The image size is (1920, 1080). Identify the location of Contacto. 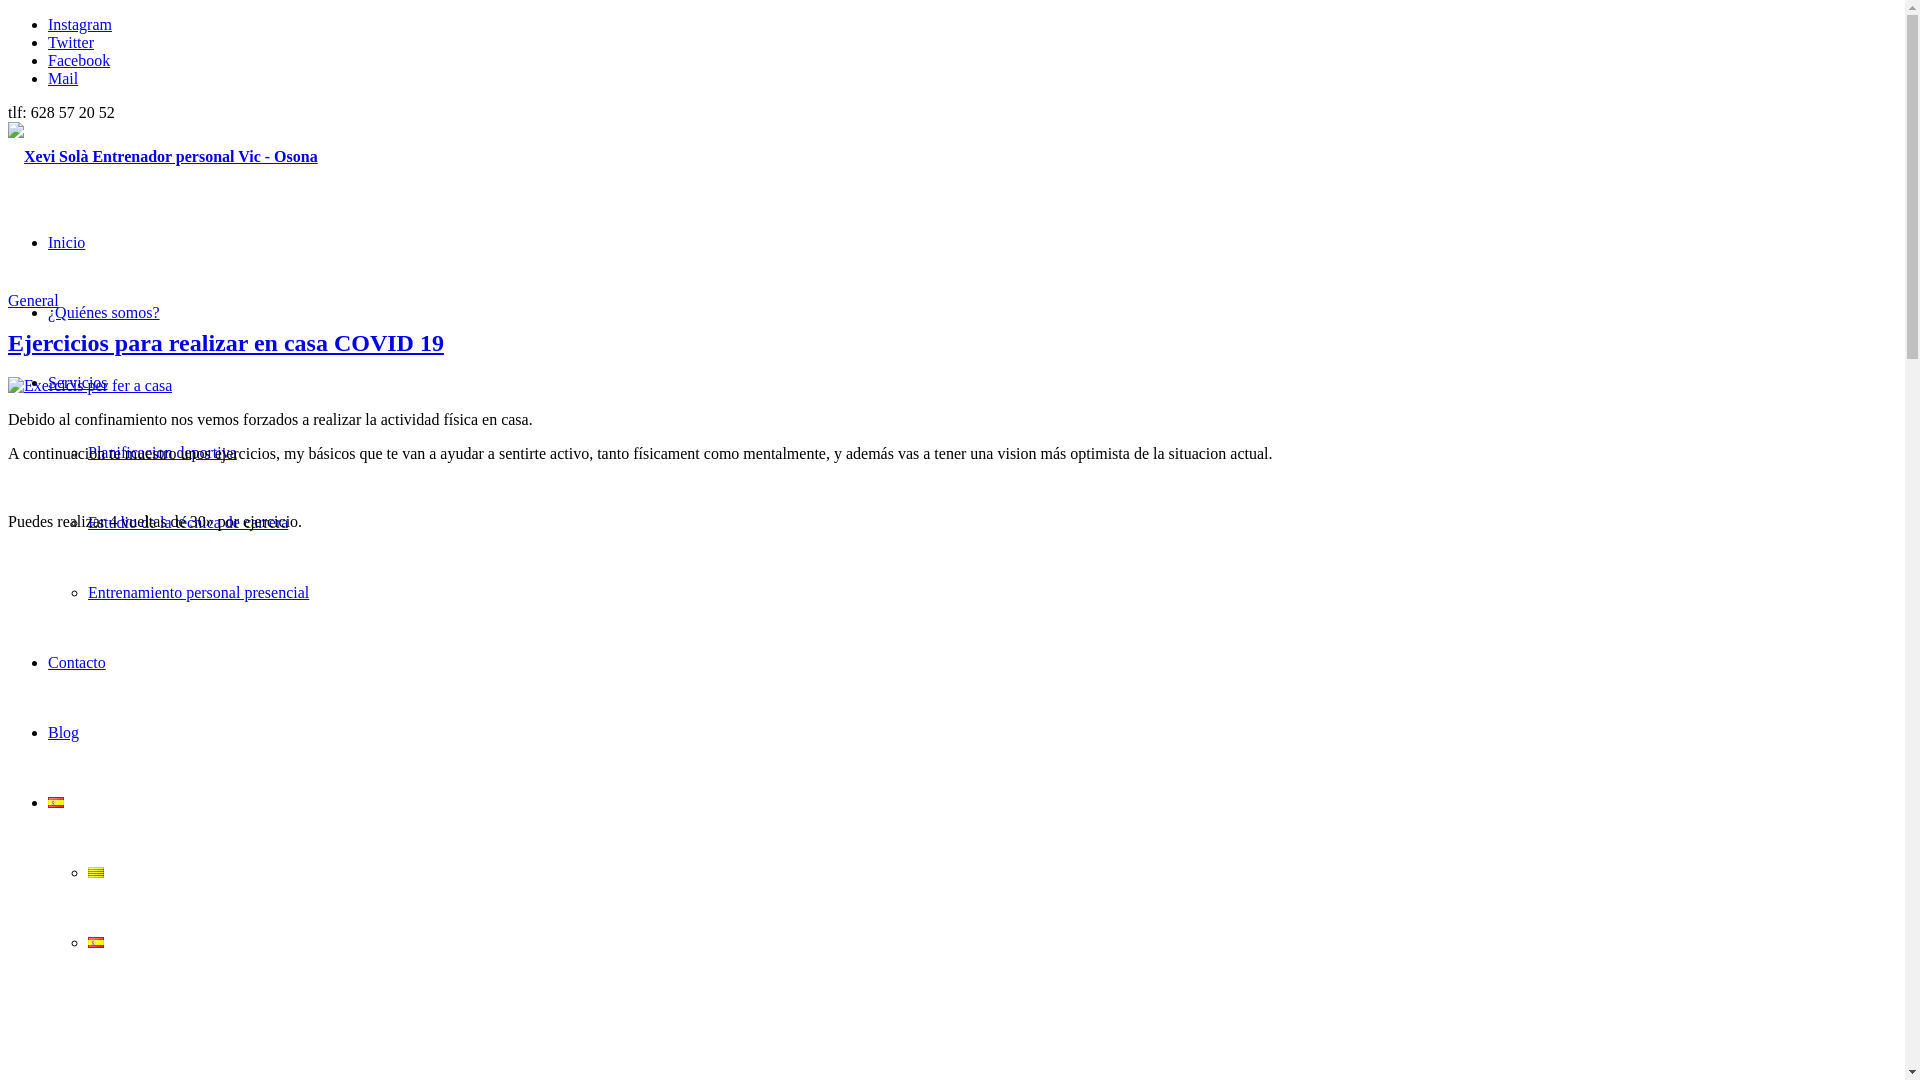
(77, 662).